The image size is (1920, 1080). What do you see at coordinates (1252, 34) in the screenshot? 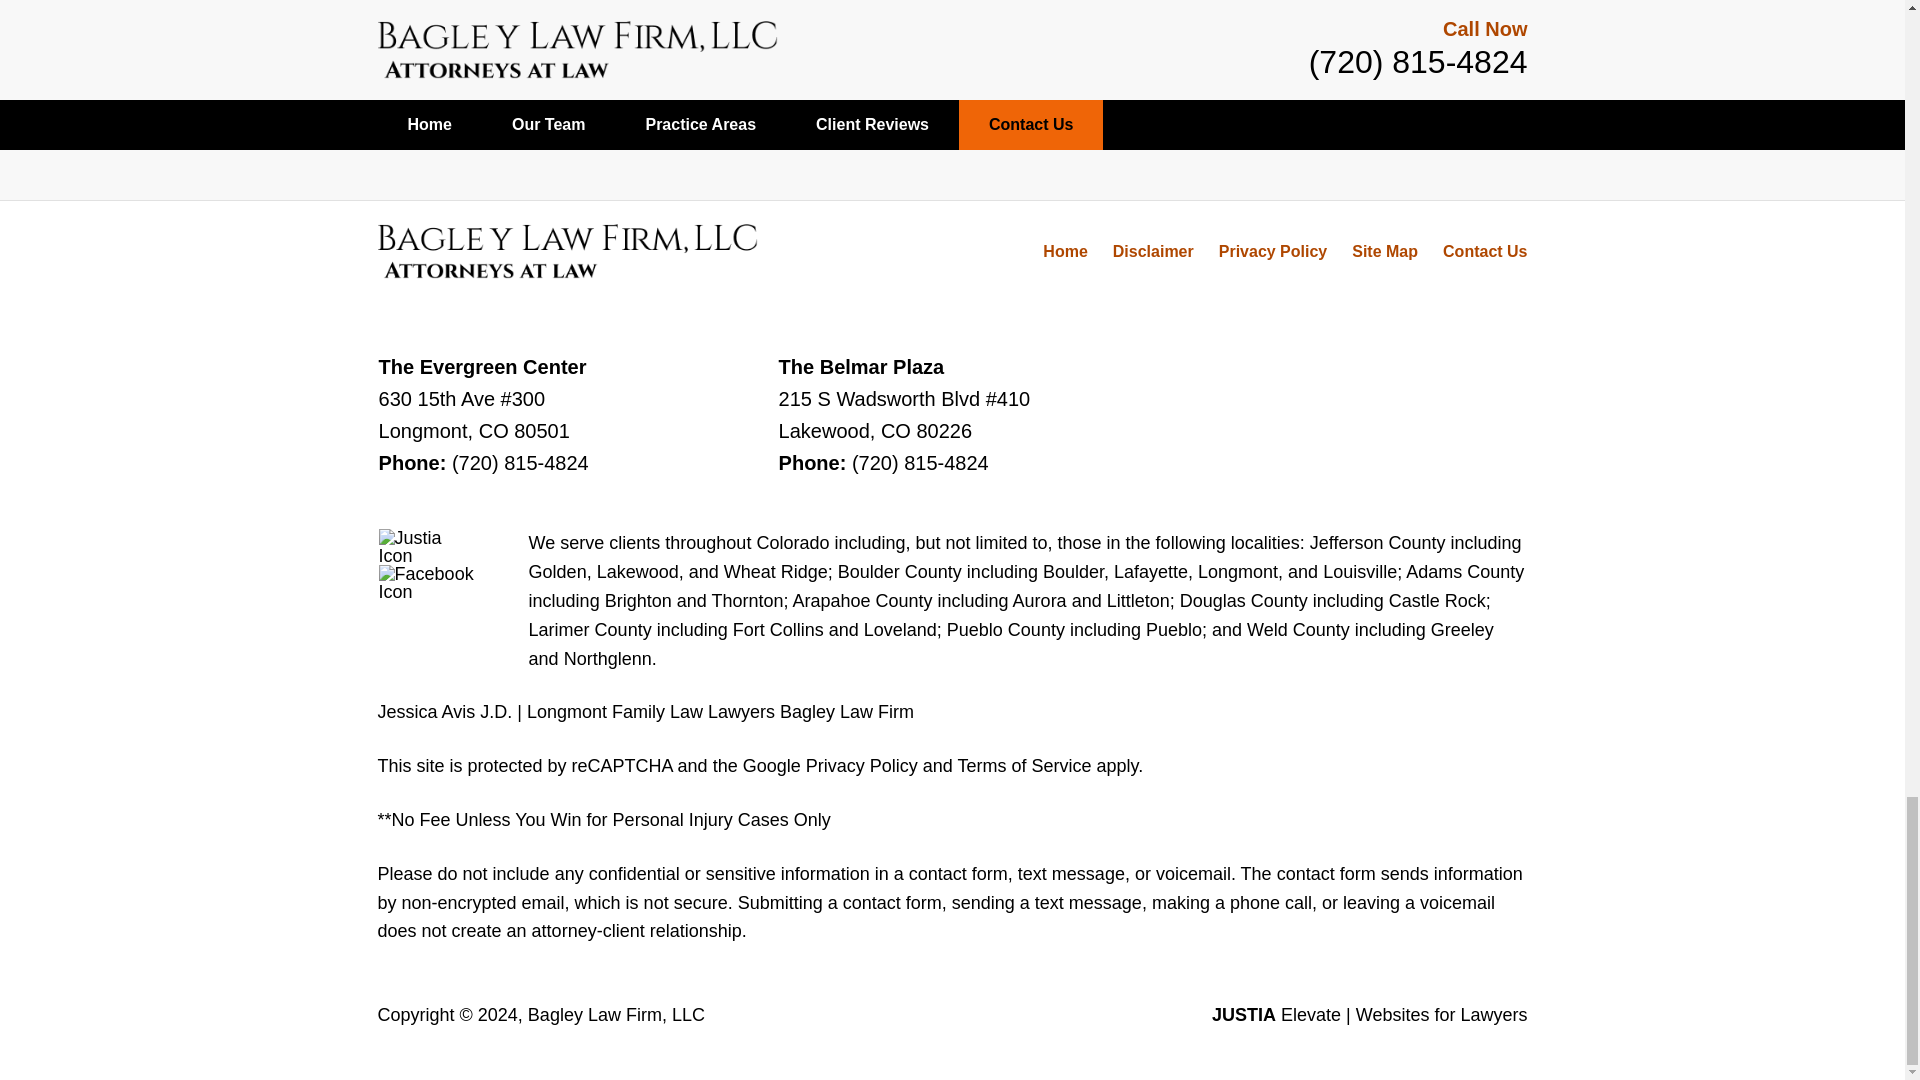
I see `Contact Us Now` at bounding box center [1252, 34].